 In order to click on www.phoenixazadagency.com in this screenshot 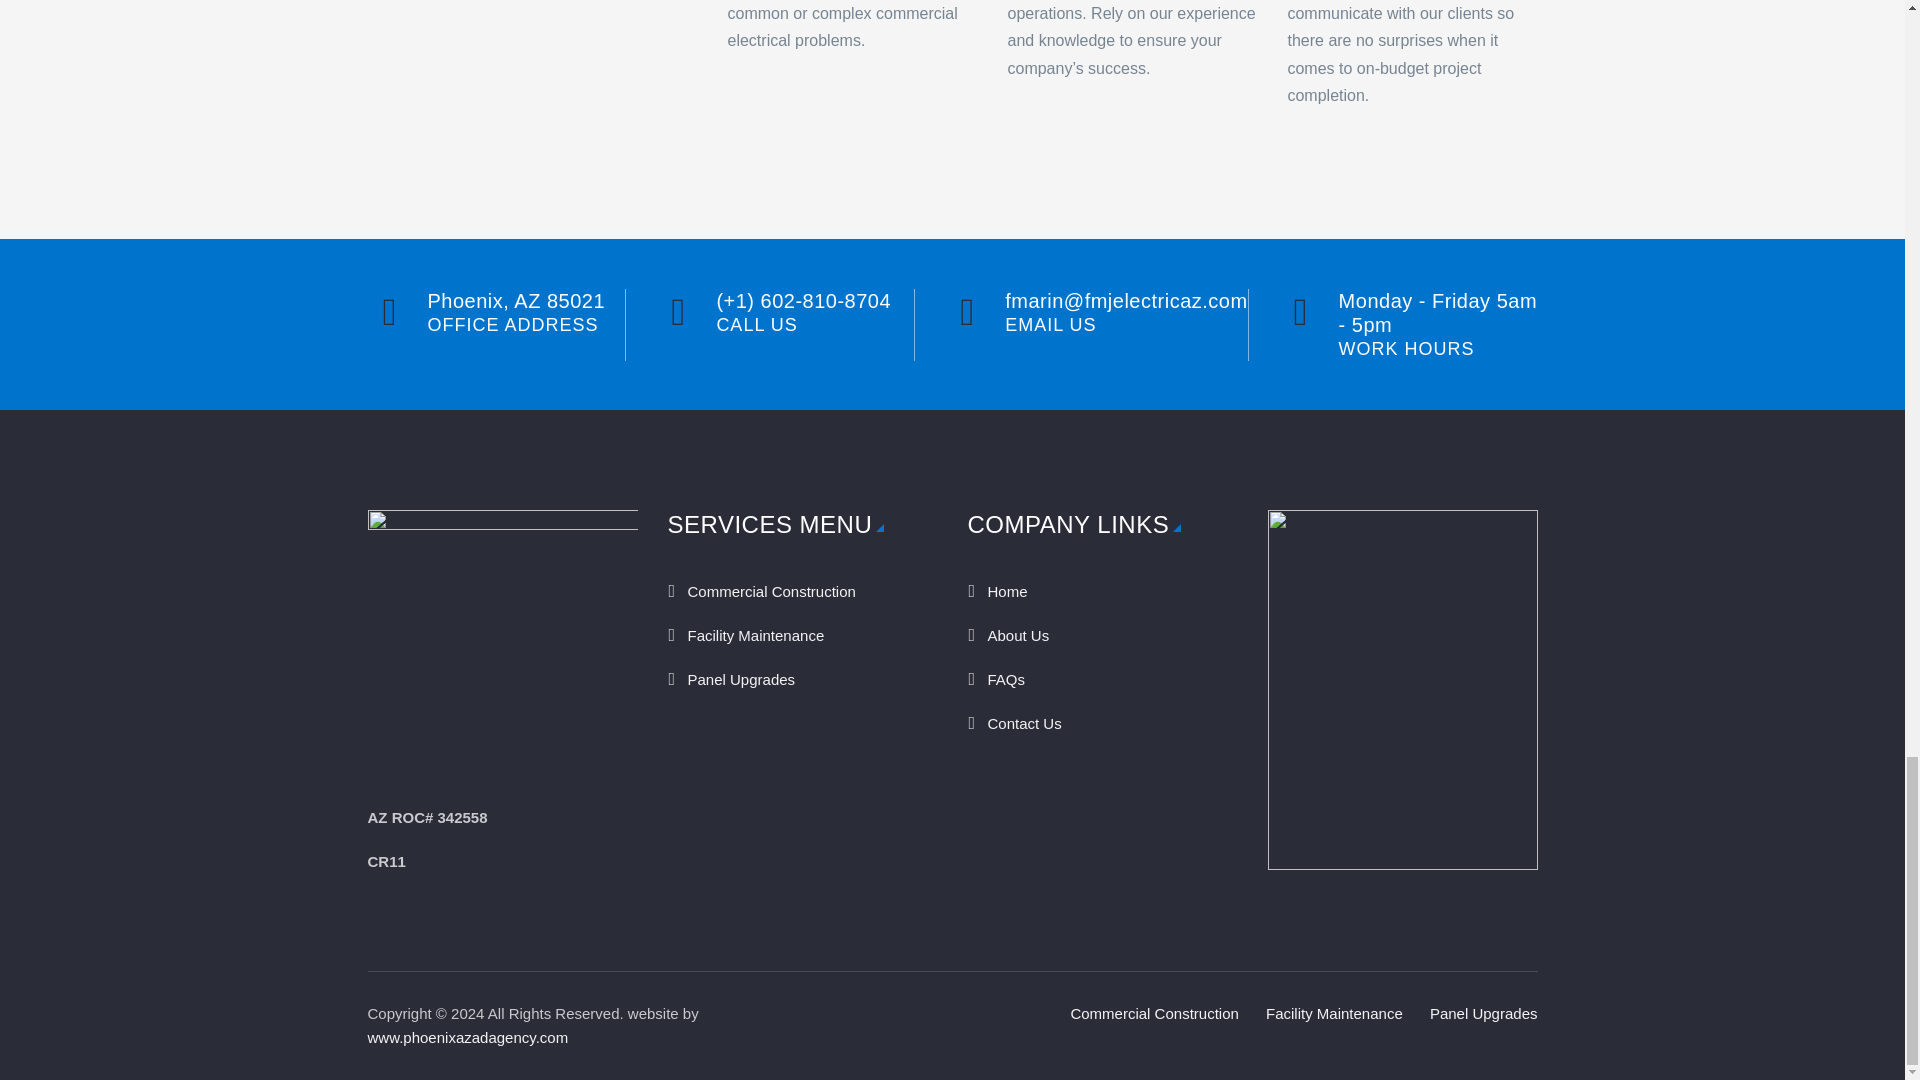, I will do `click(468, 1038)`.